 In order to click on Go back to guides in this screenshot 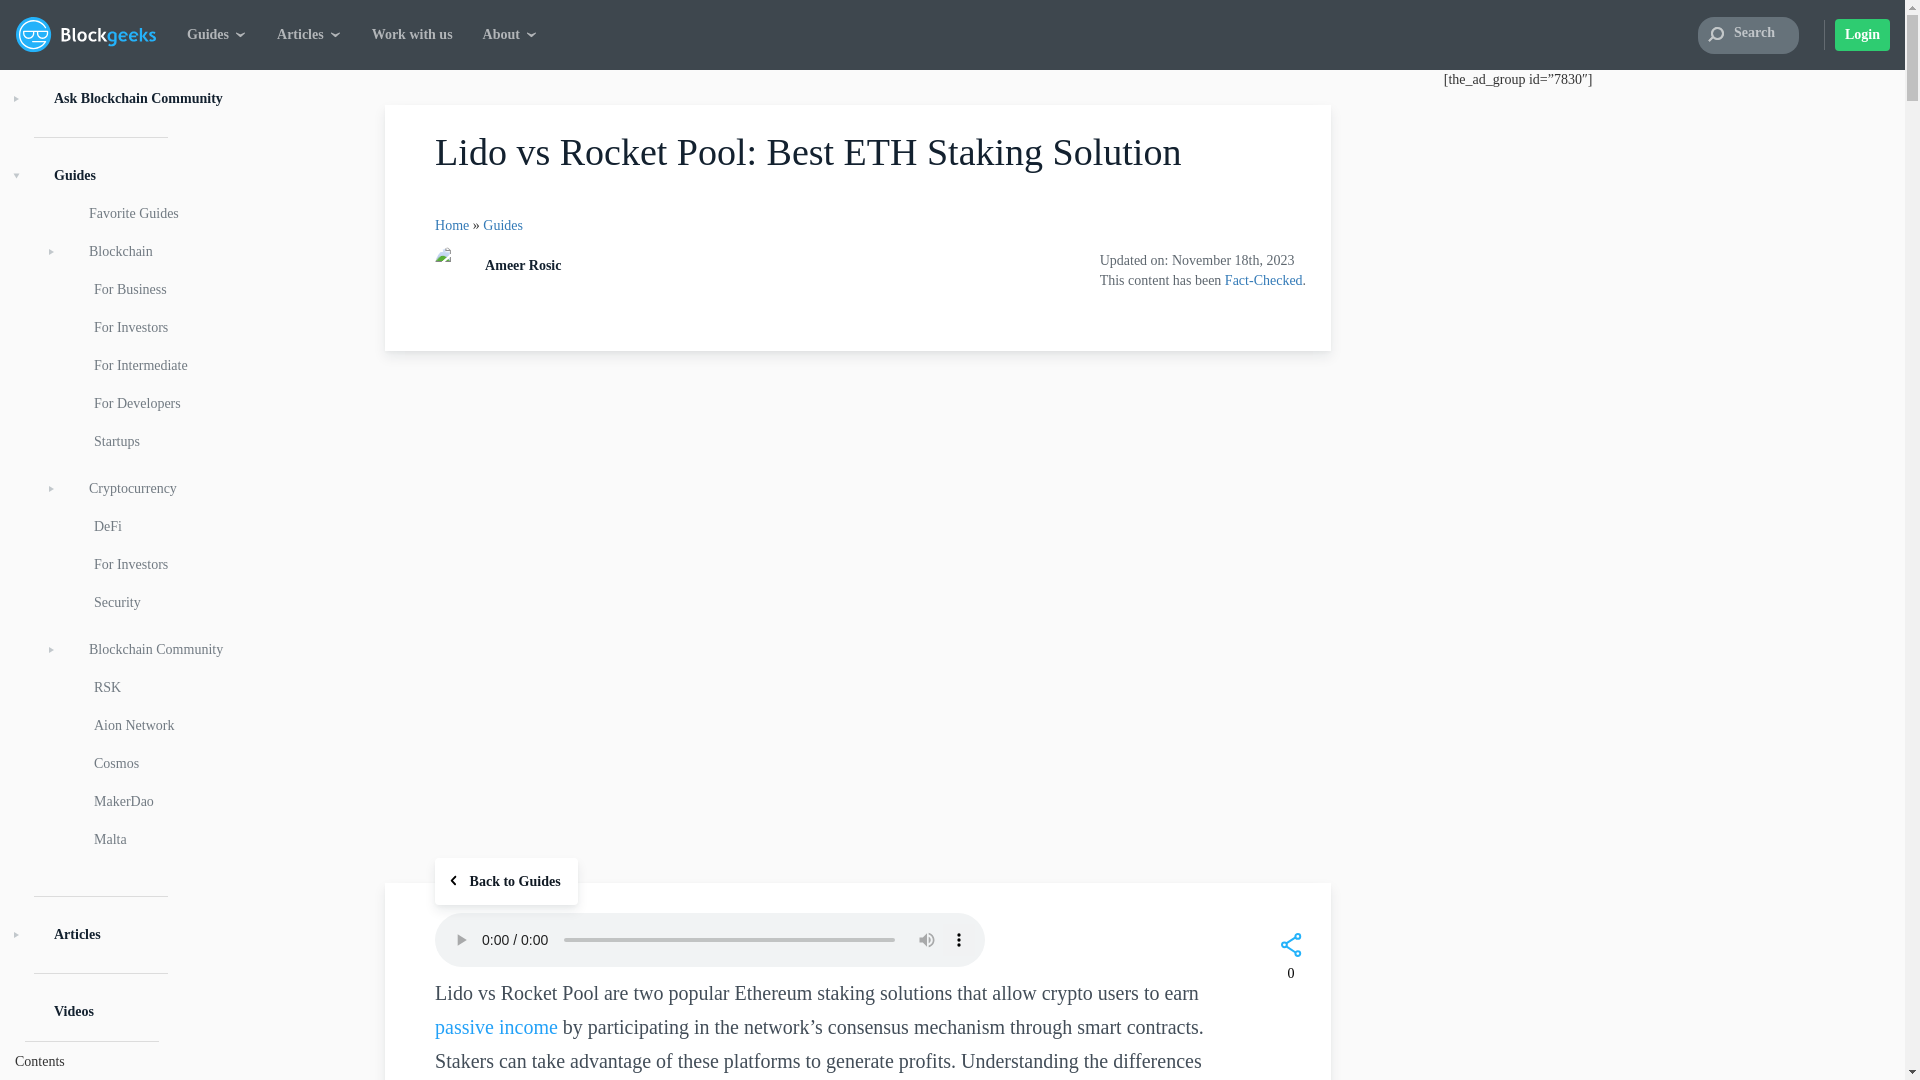, I will do `click(506, 881)`.